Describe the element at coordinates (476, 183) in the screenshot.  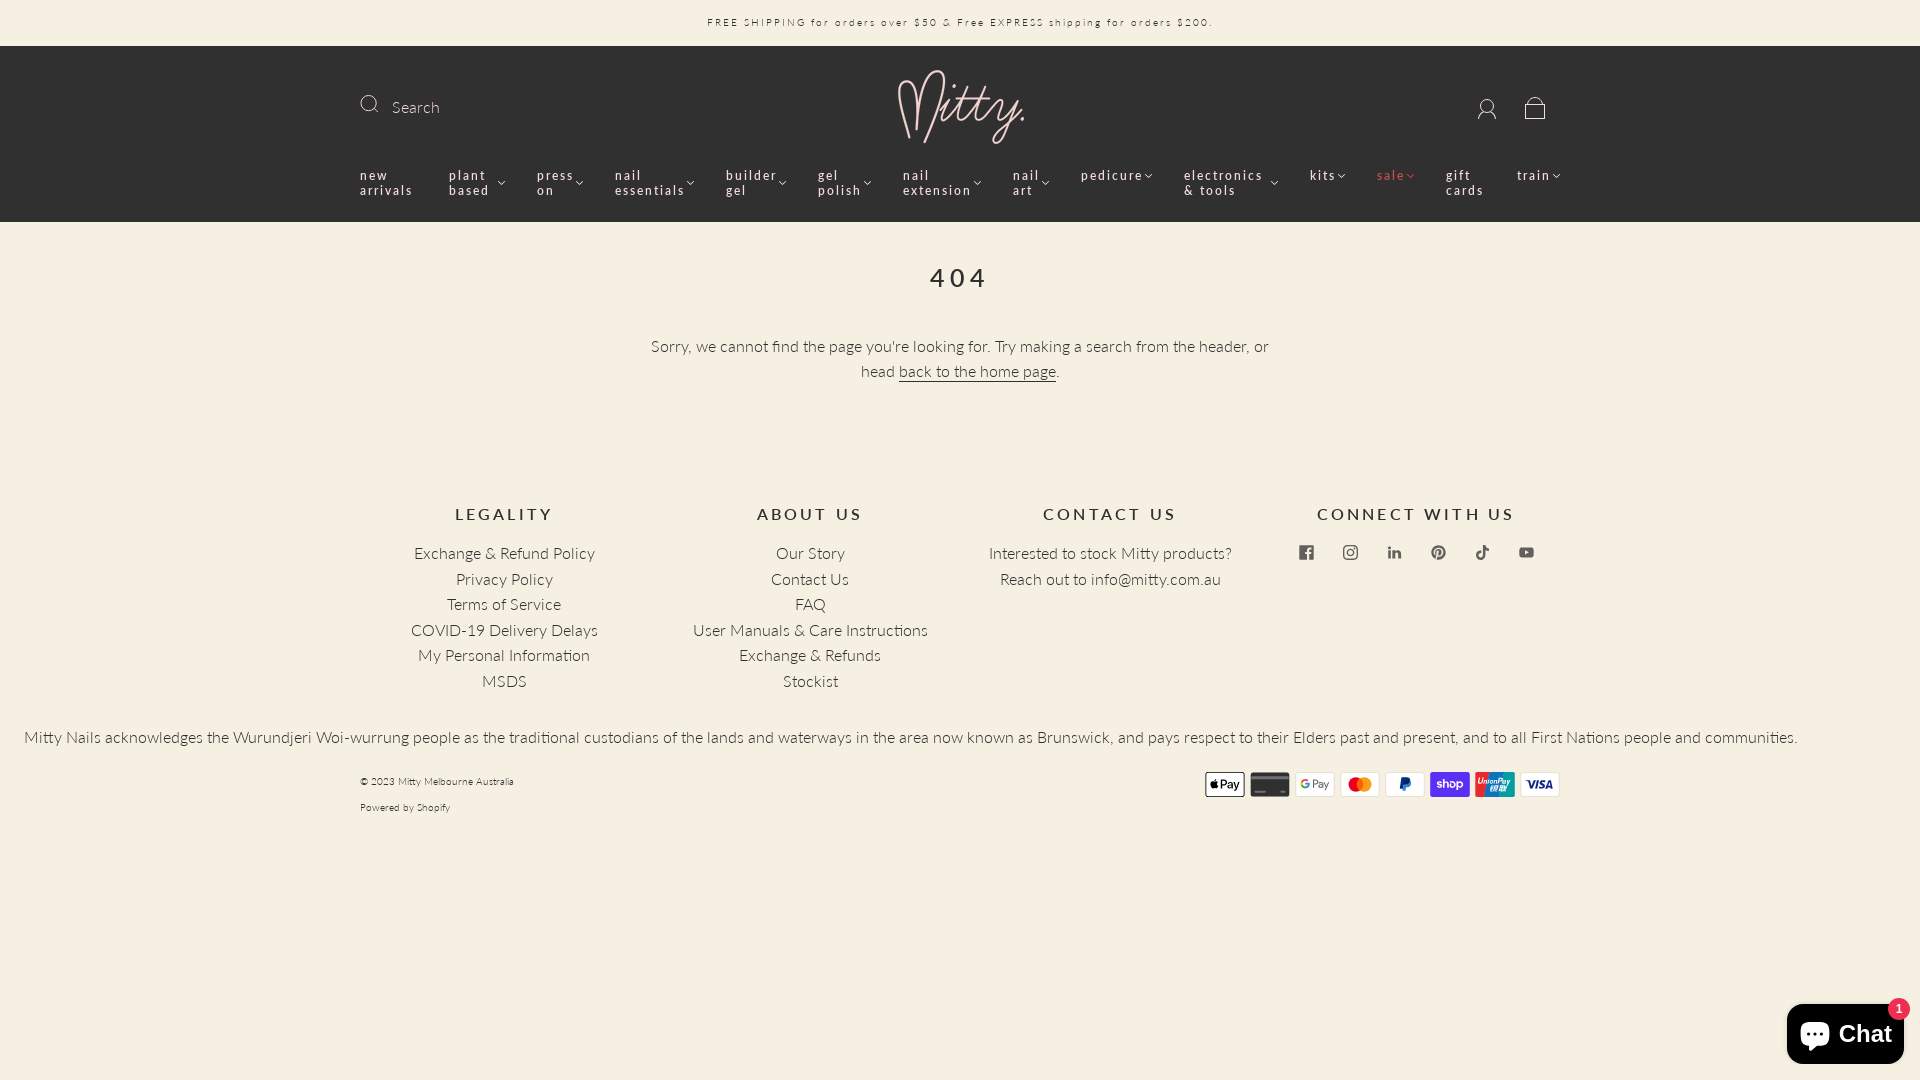
I see `plant based` at that location.